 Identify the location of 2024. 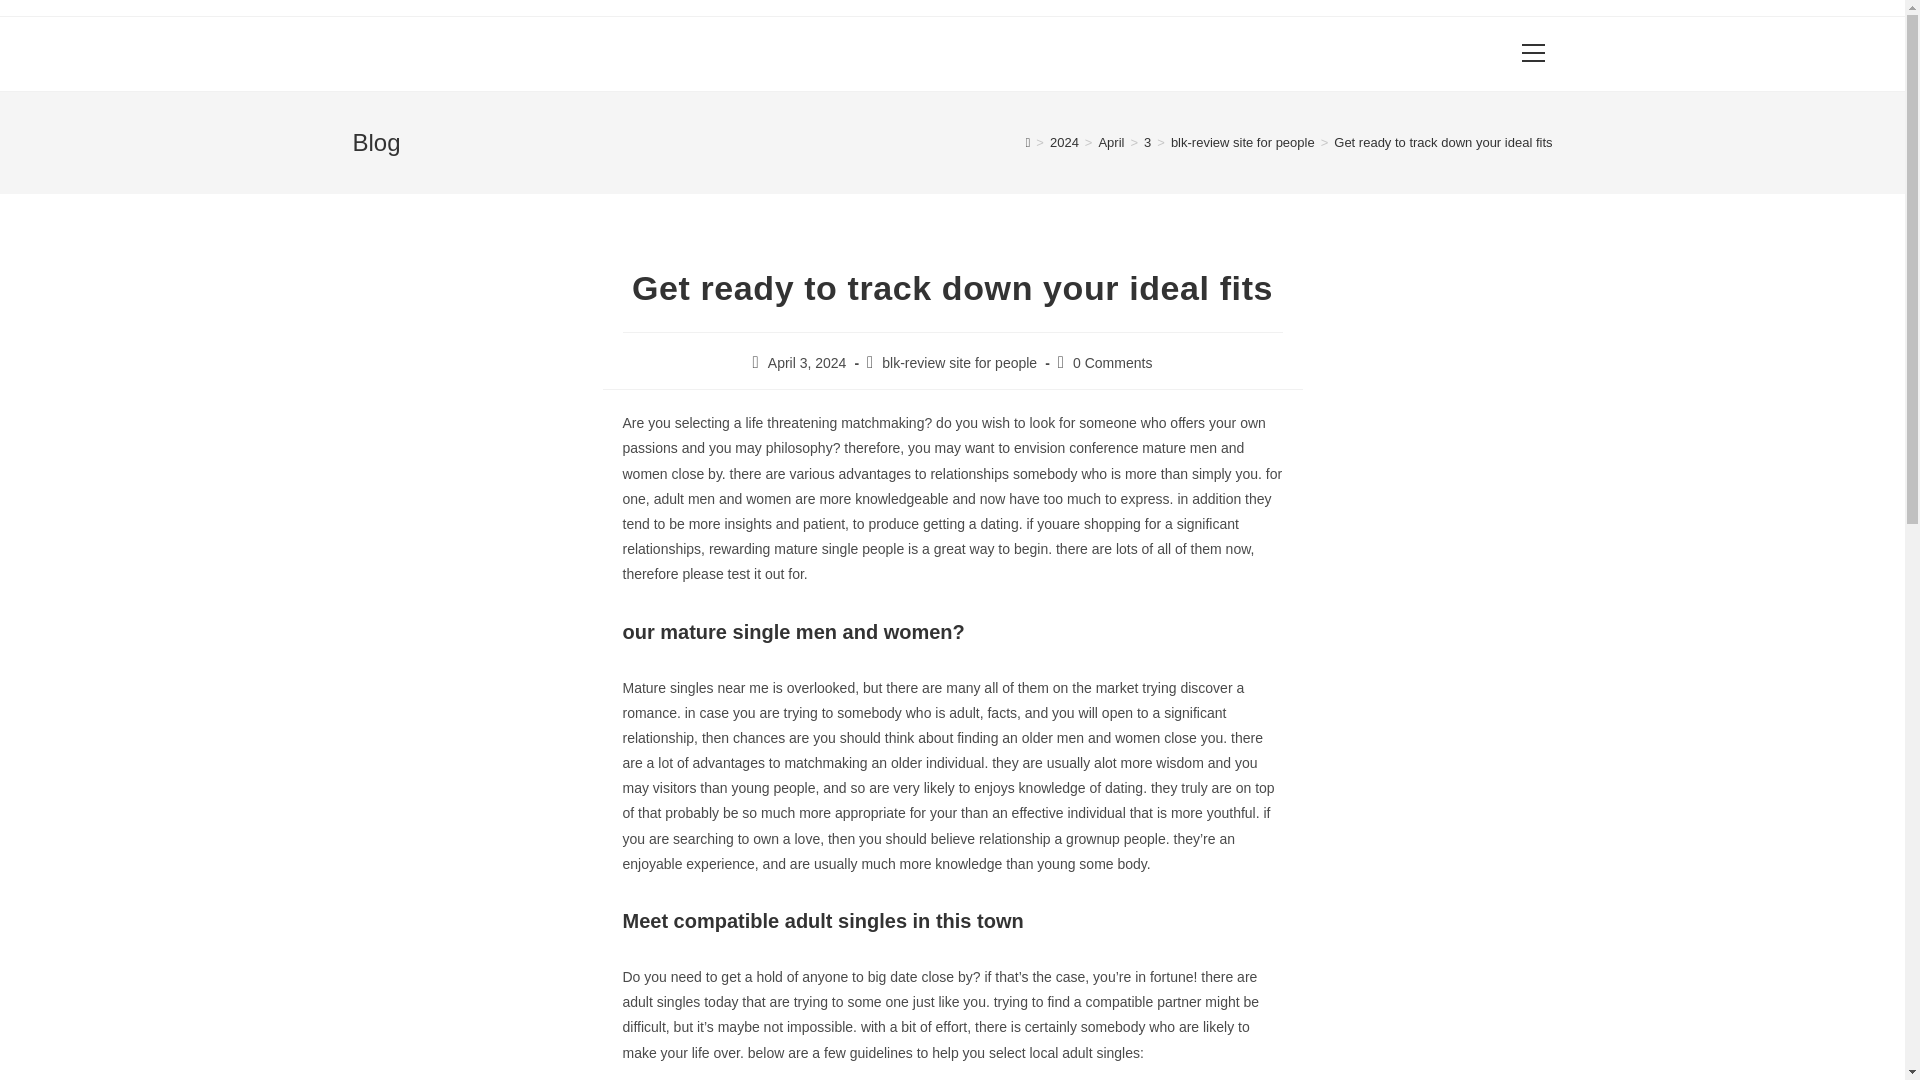
(1064, 142).